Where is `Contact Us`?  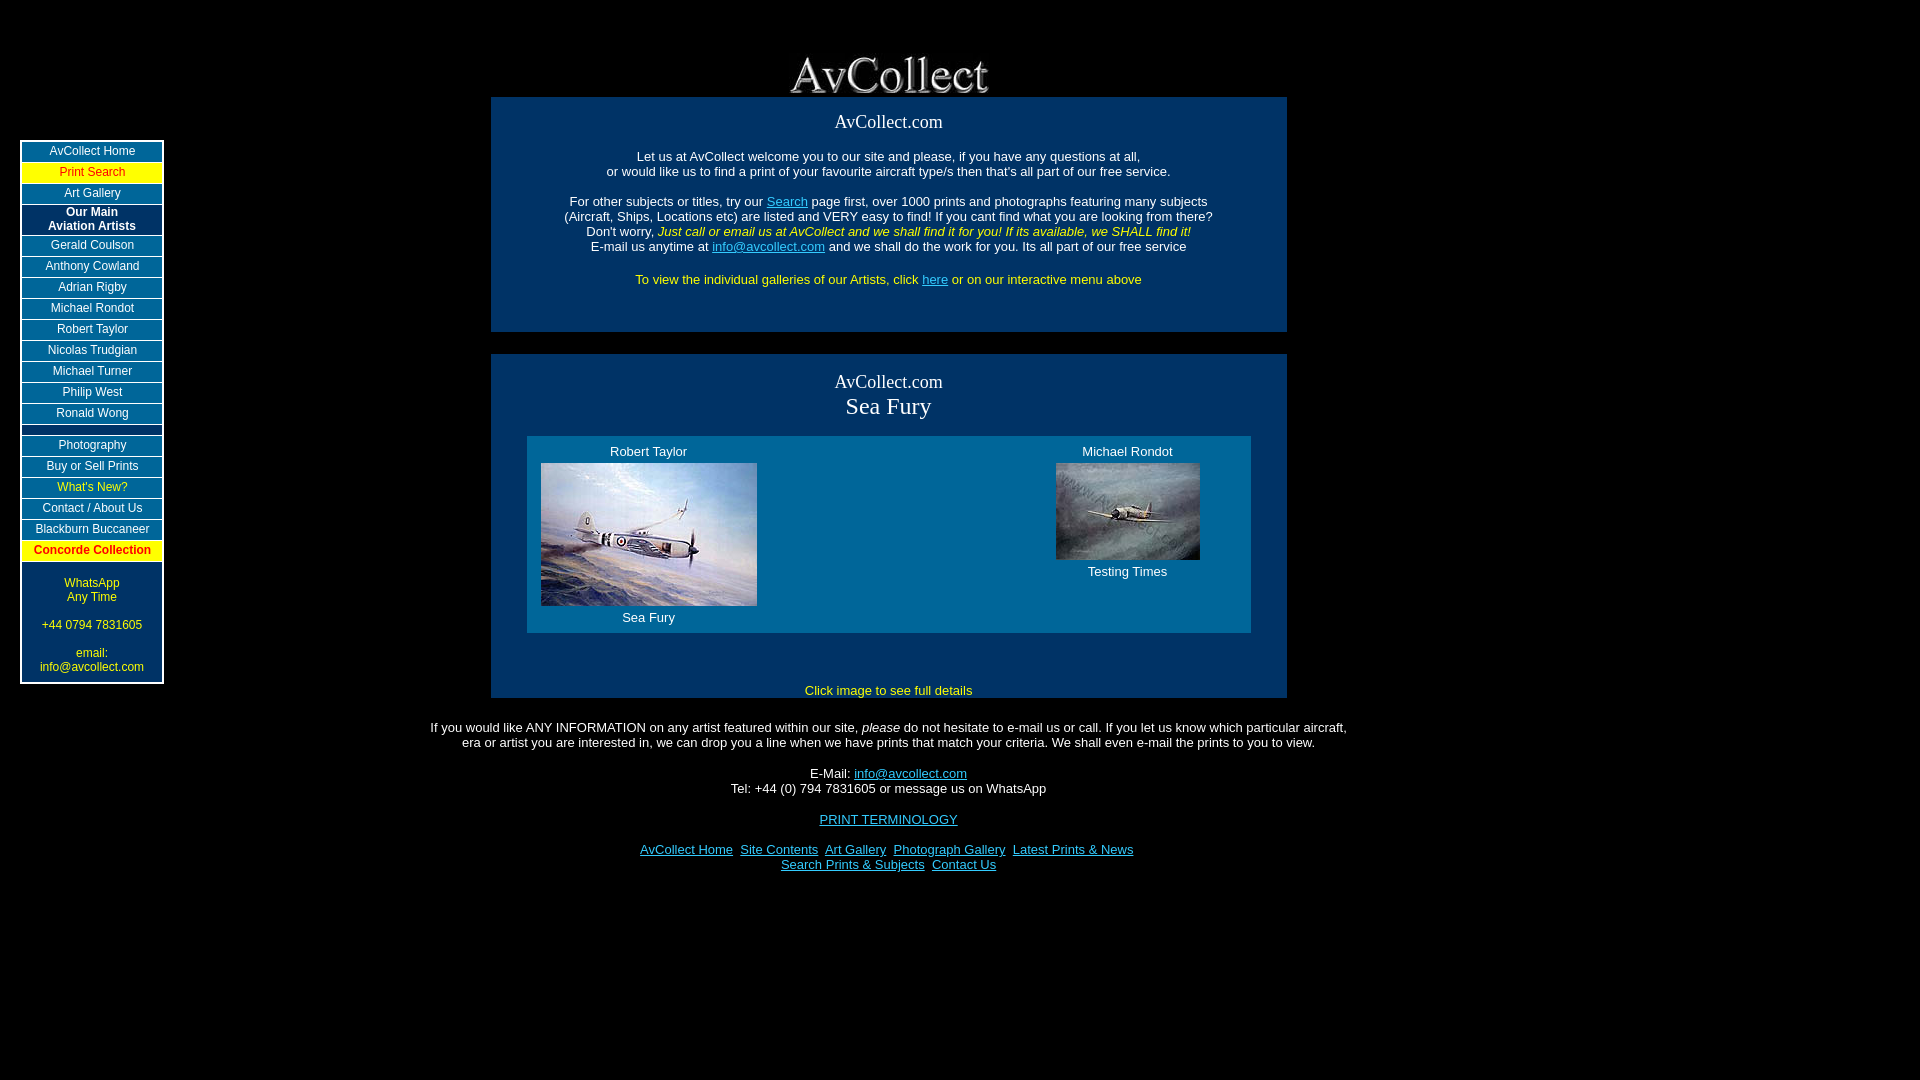 Contact Us is located at coordinates (964, 864).